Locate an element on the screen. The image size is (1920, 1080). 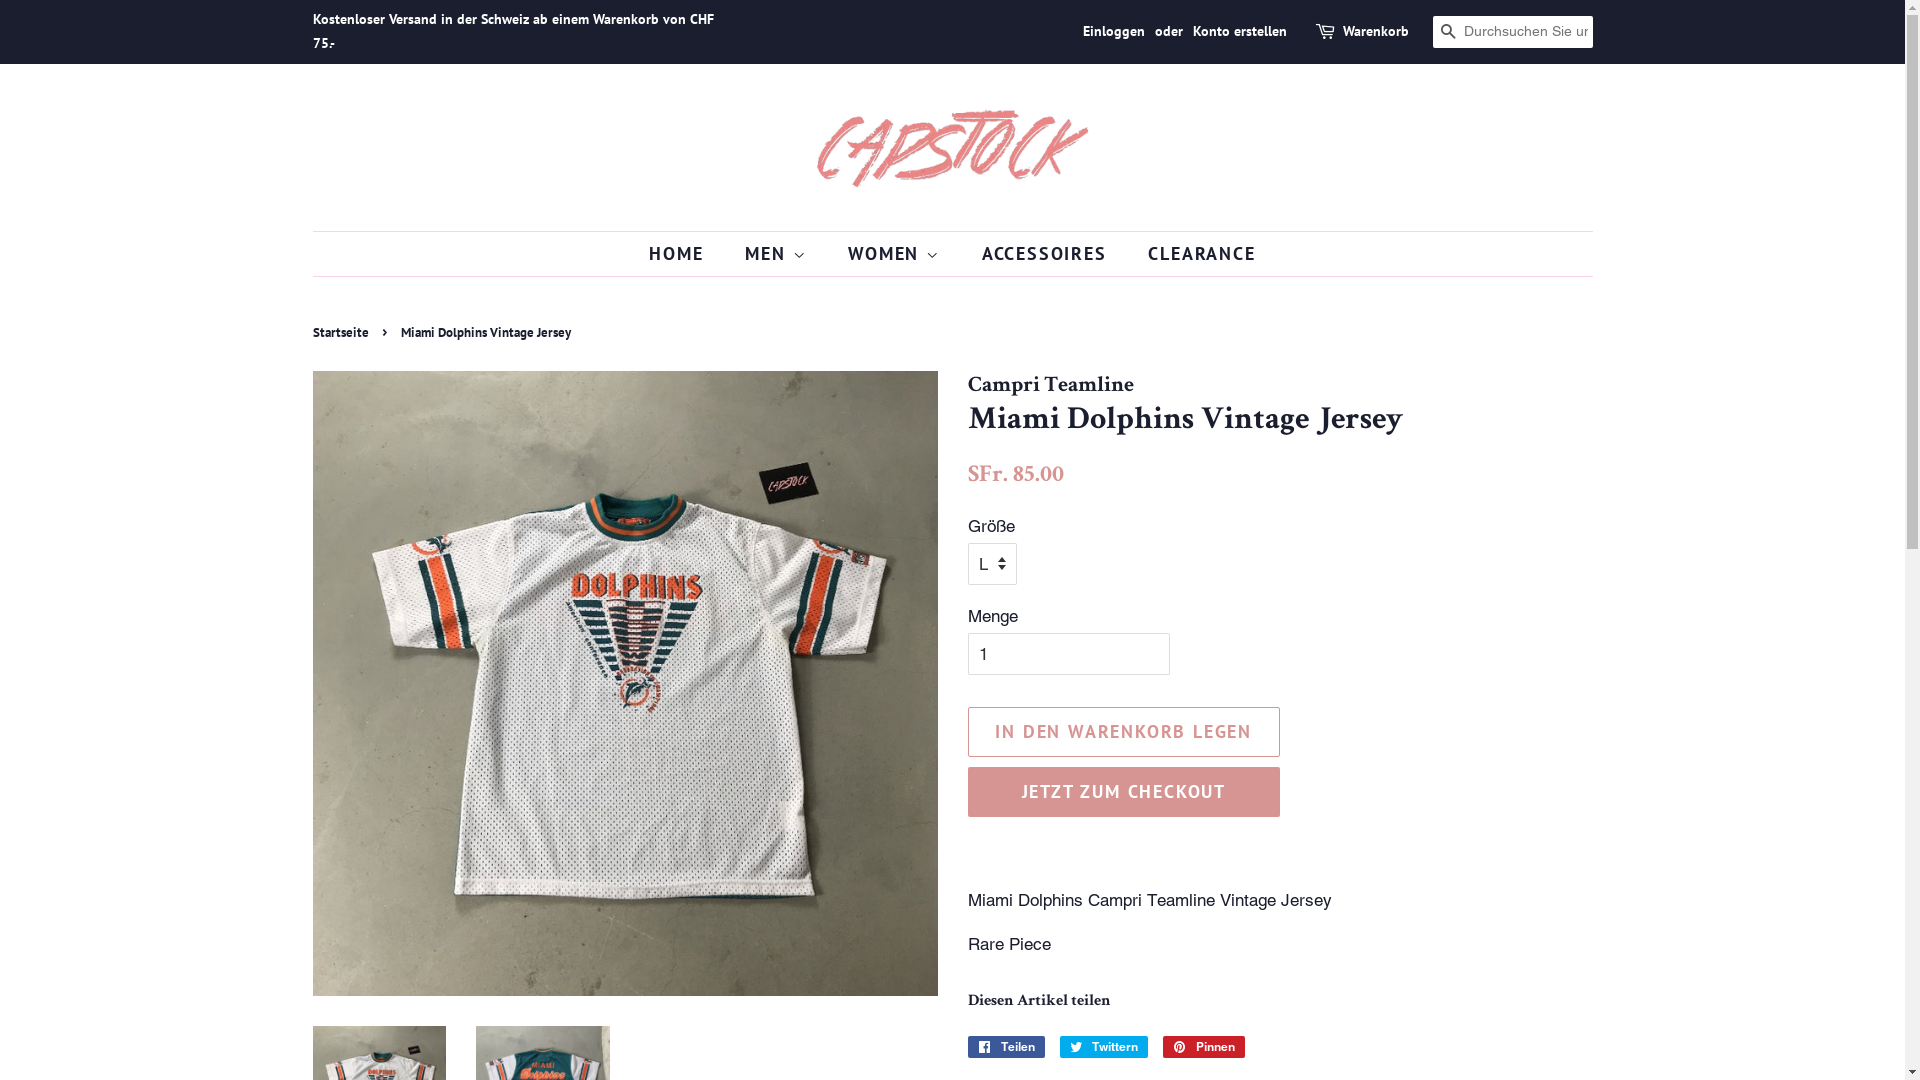
HOME is located at coordinates (686, 254).